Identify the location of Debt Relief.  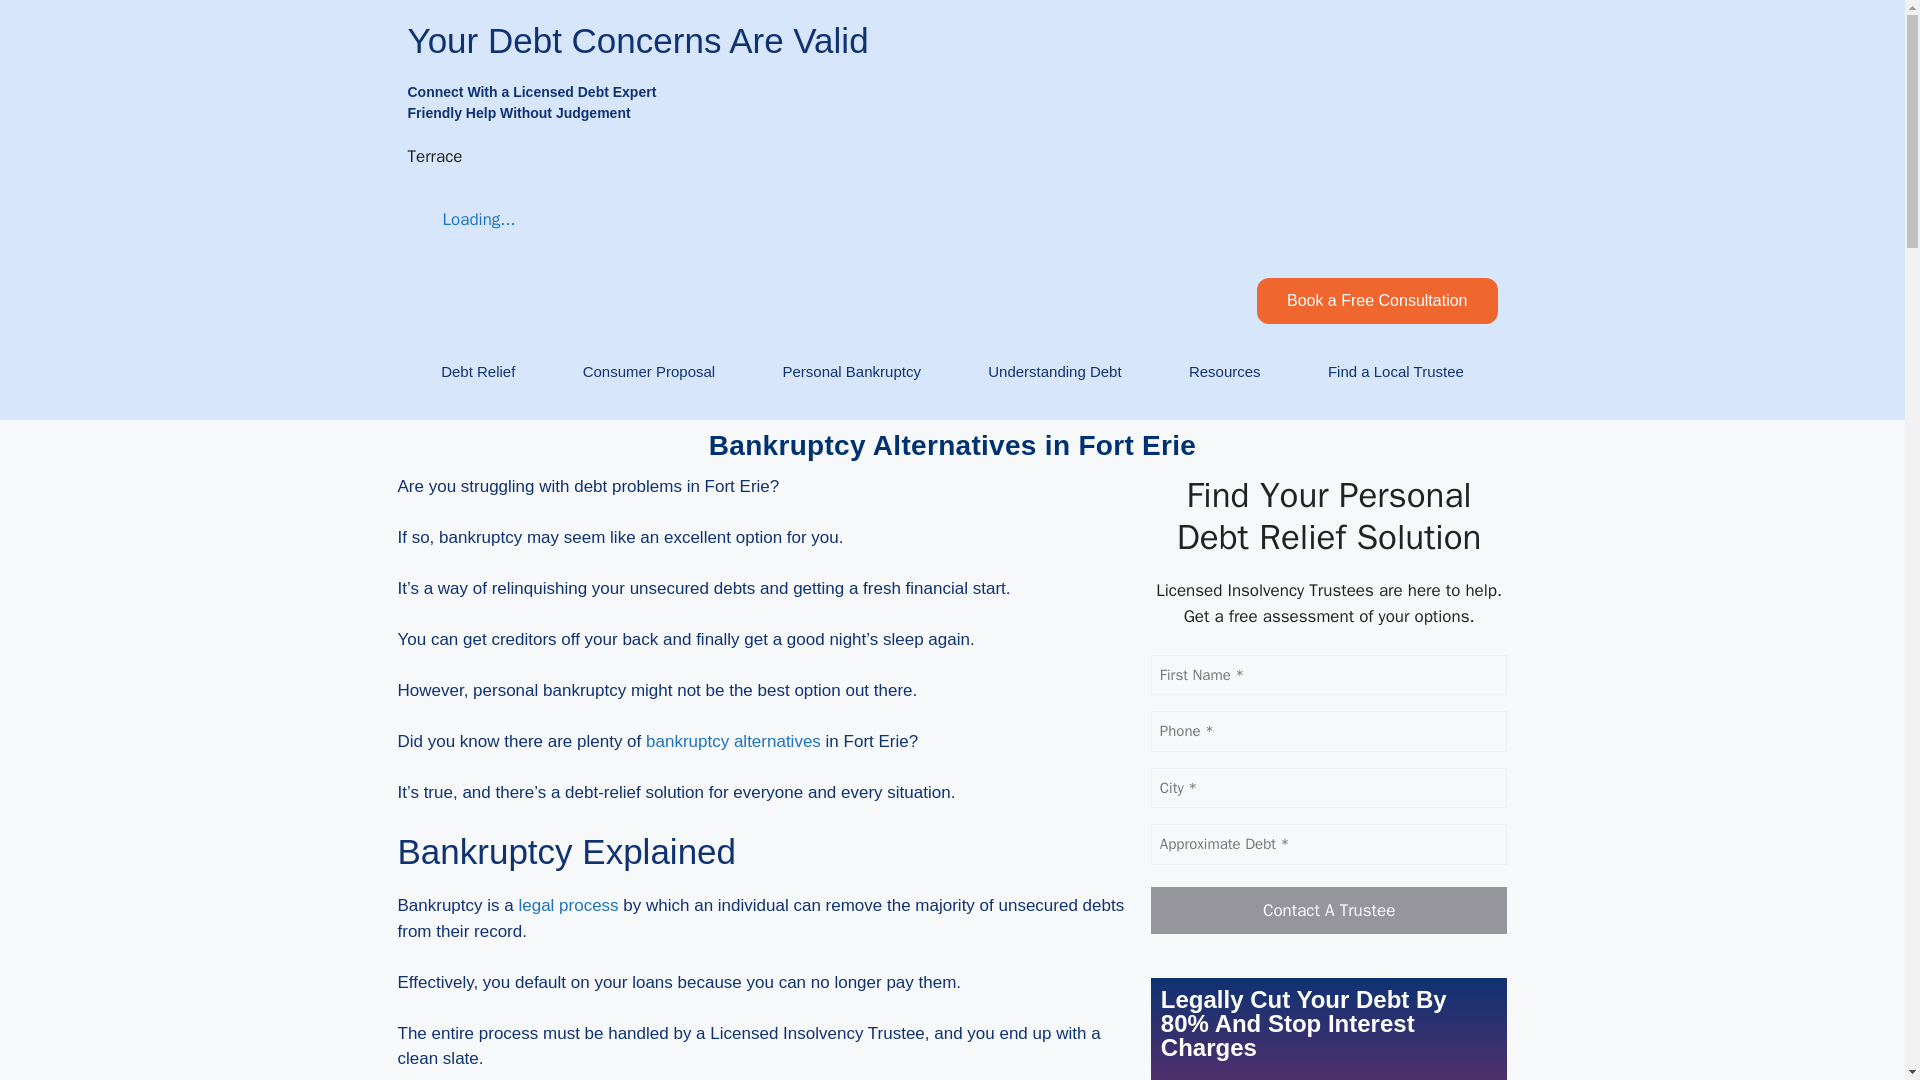
(478, 372).